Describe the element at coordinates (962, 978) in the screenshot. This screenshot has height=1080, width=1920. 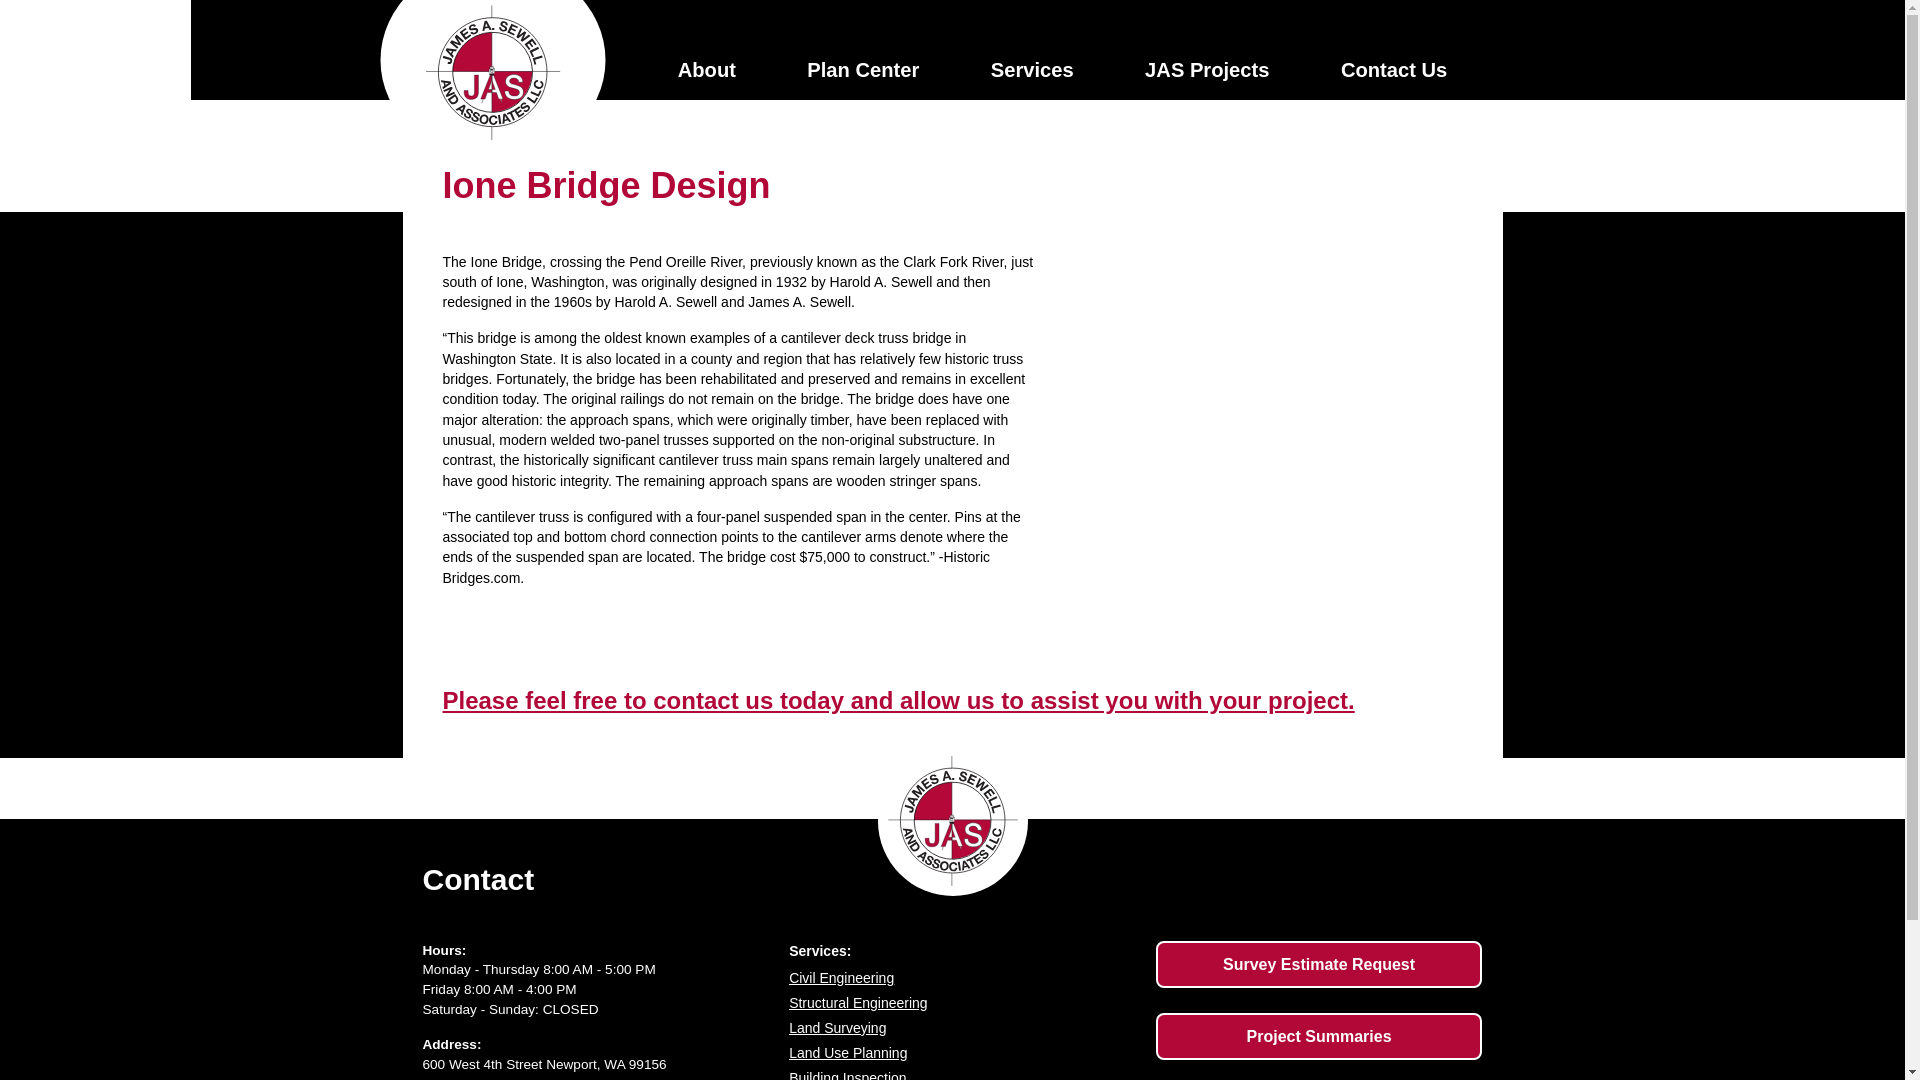
I see `Civil Engineering` at that location.